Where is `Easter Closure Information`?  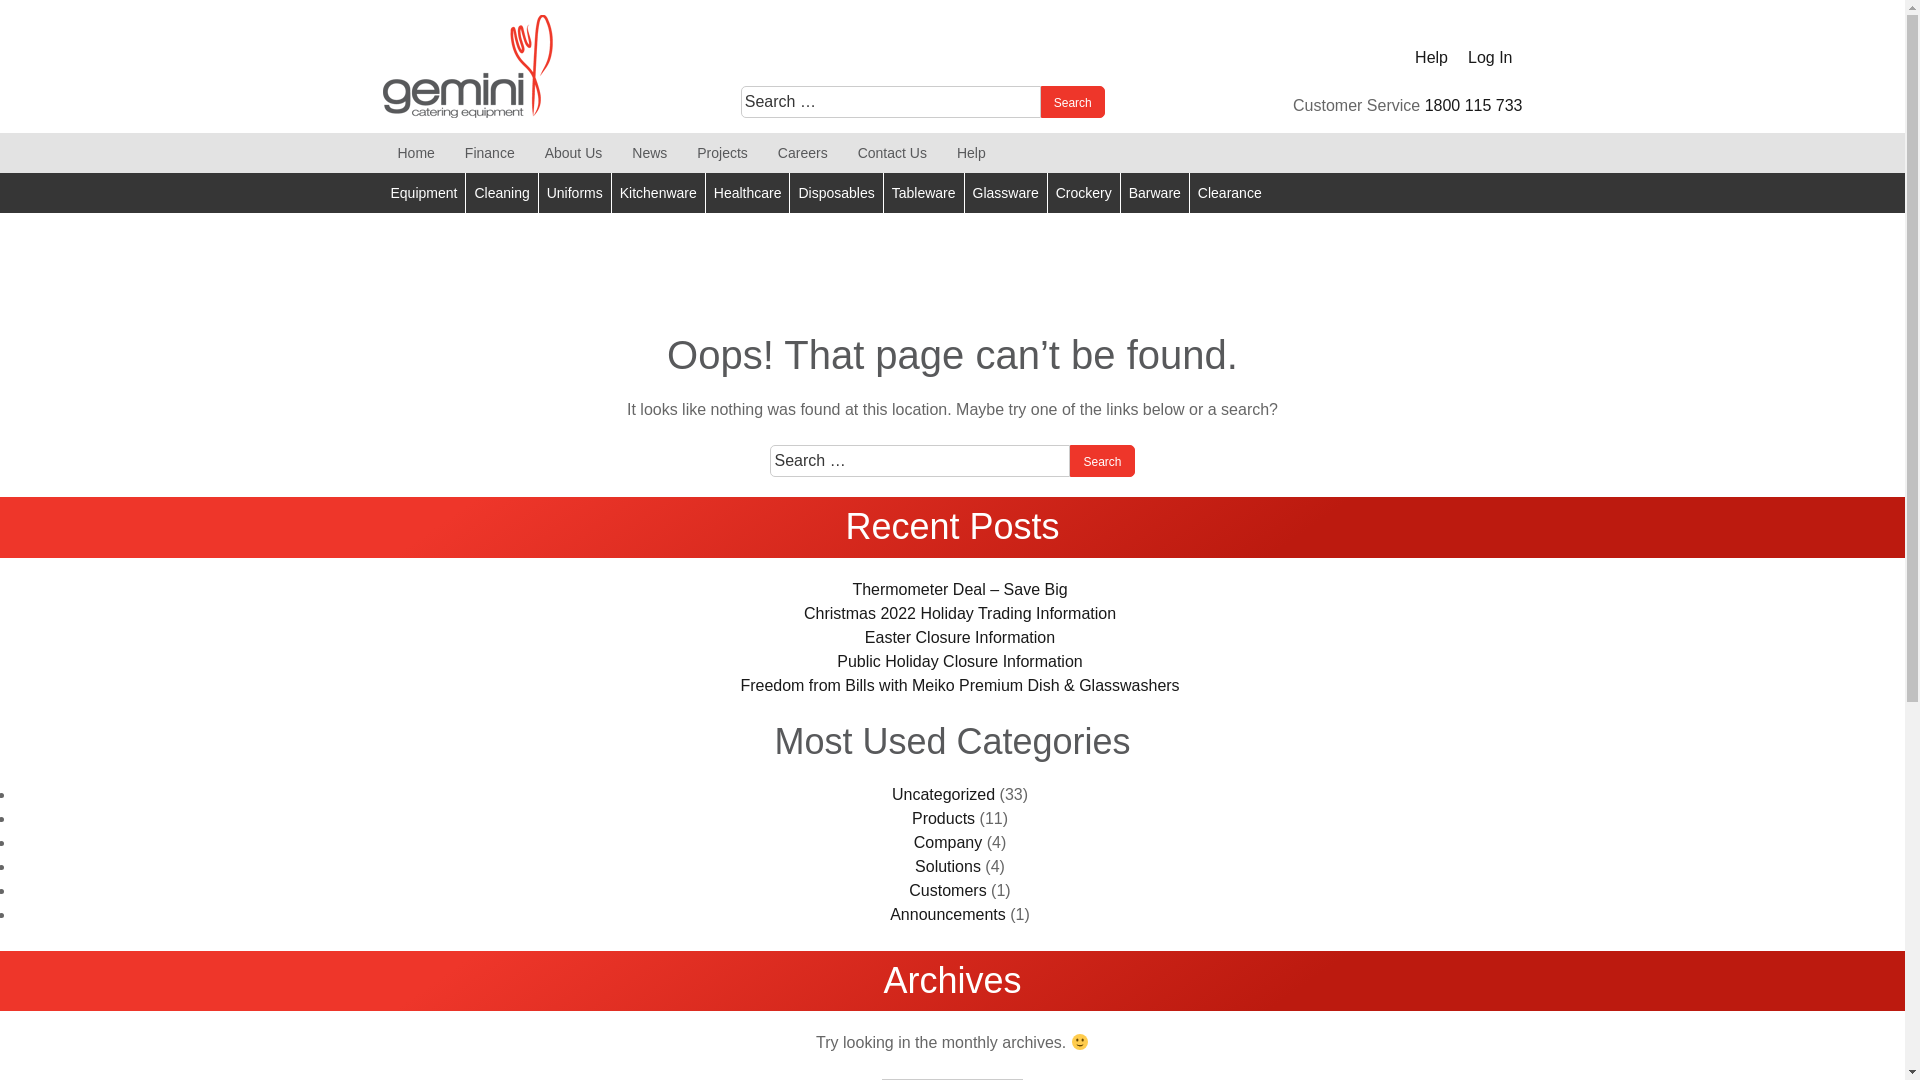 Easter Closure Information is located at coordinates (960, 638).